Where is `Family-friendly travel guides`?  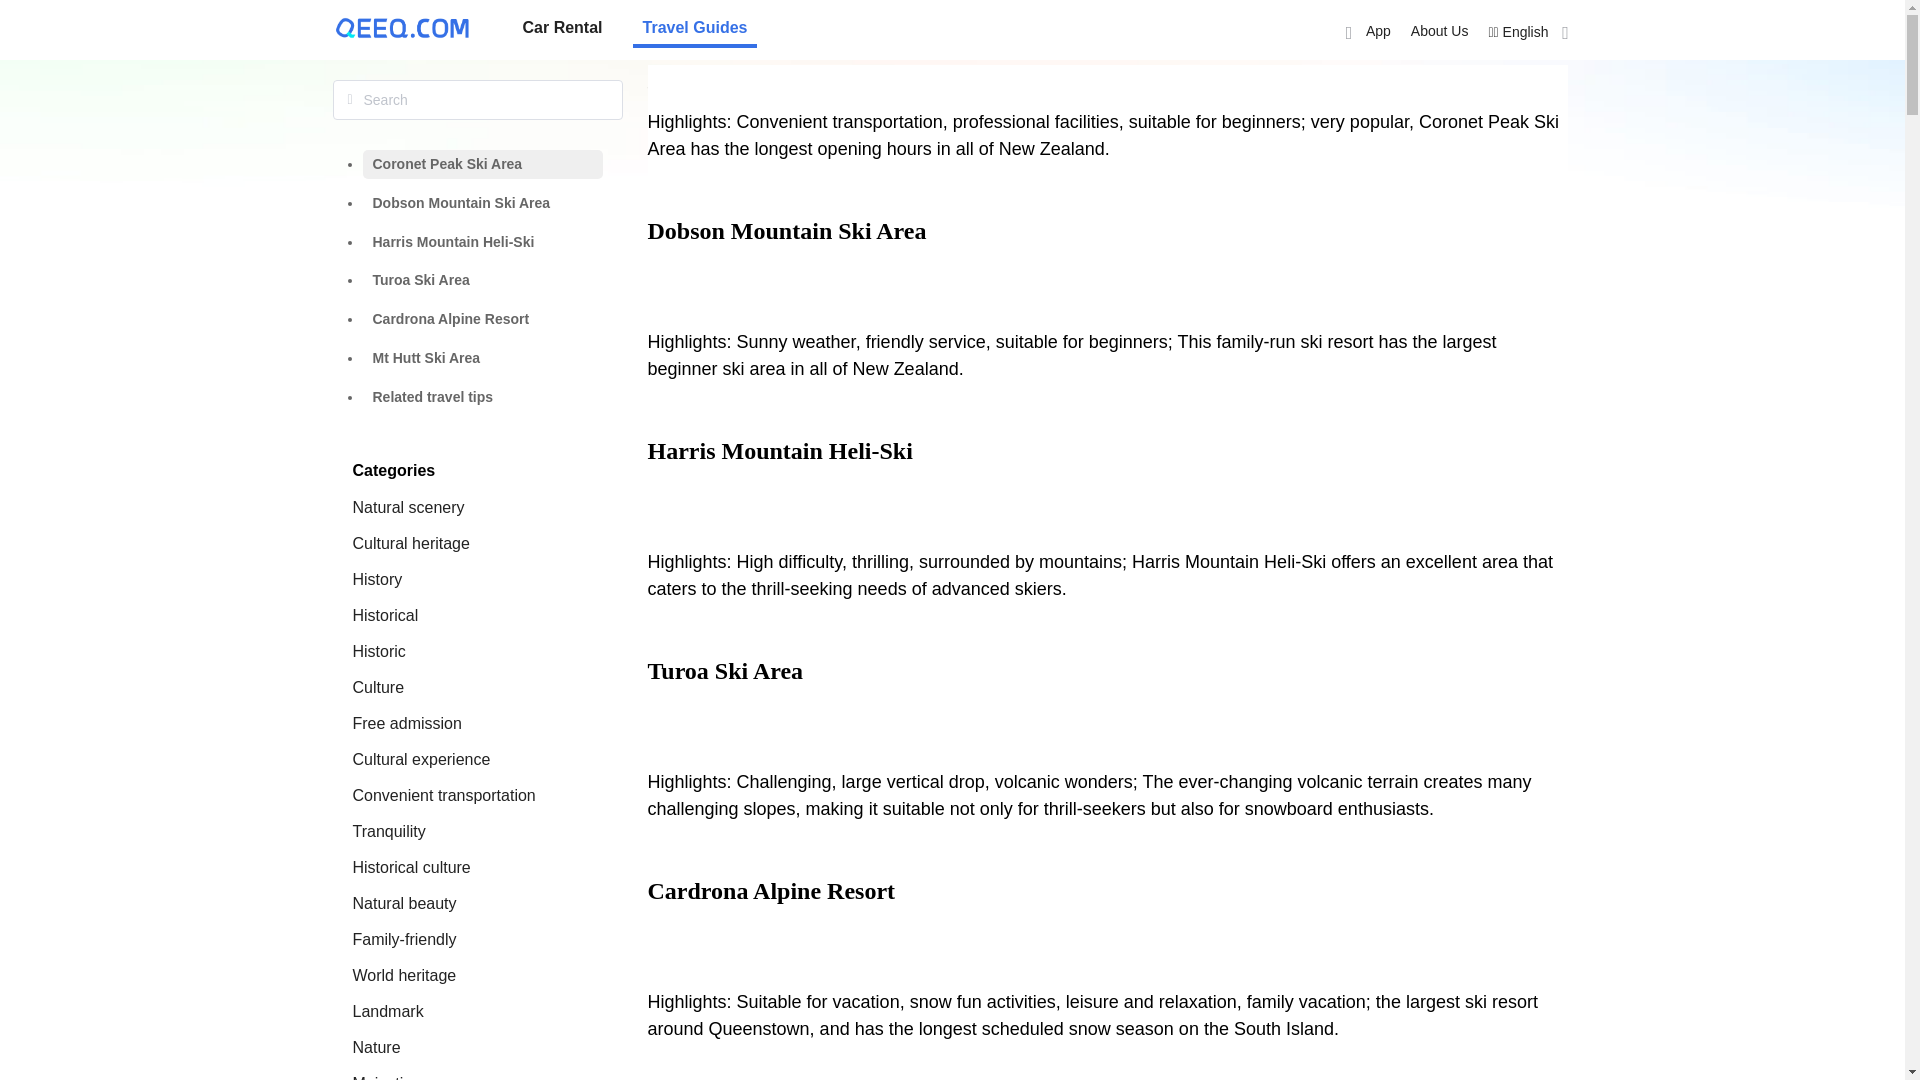
Family-friendly travel guides is located at coordinates (404, 939).